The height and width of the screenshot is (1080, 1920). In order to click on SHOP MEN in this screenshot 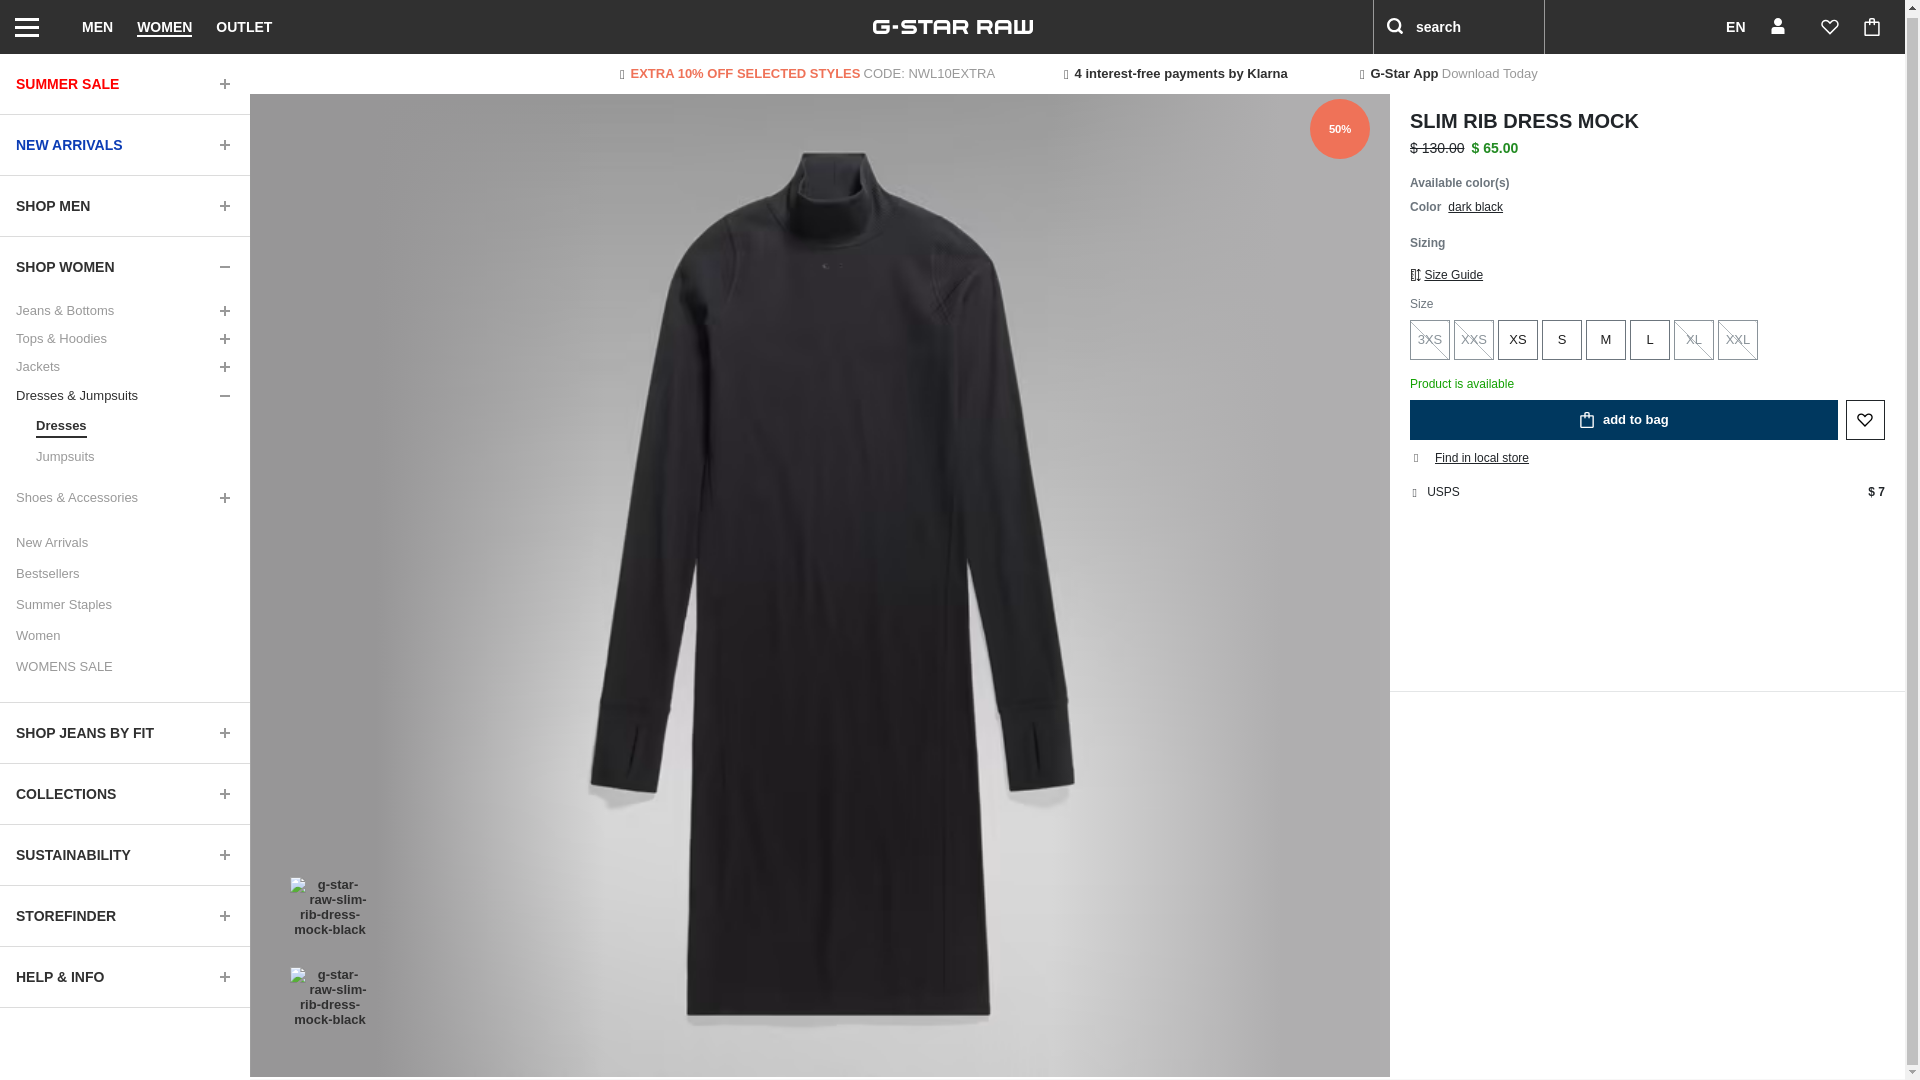, I will do `click(124, 202)`.